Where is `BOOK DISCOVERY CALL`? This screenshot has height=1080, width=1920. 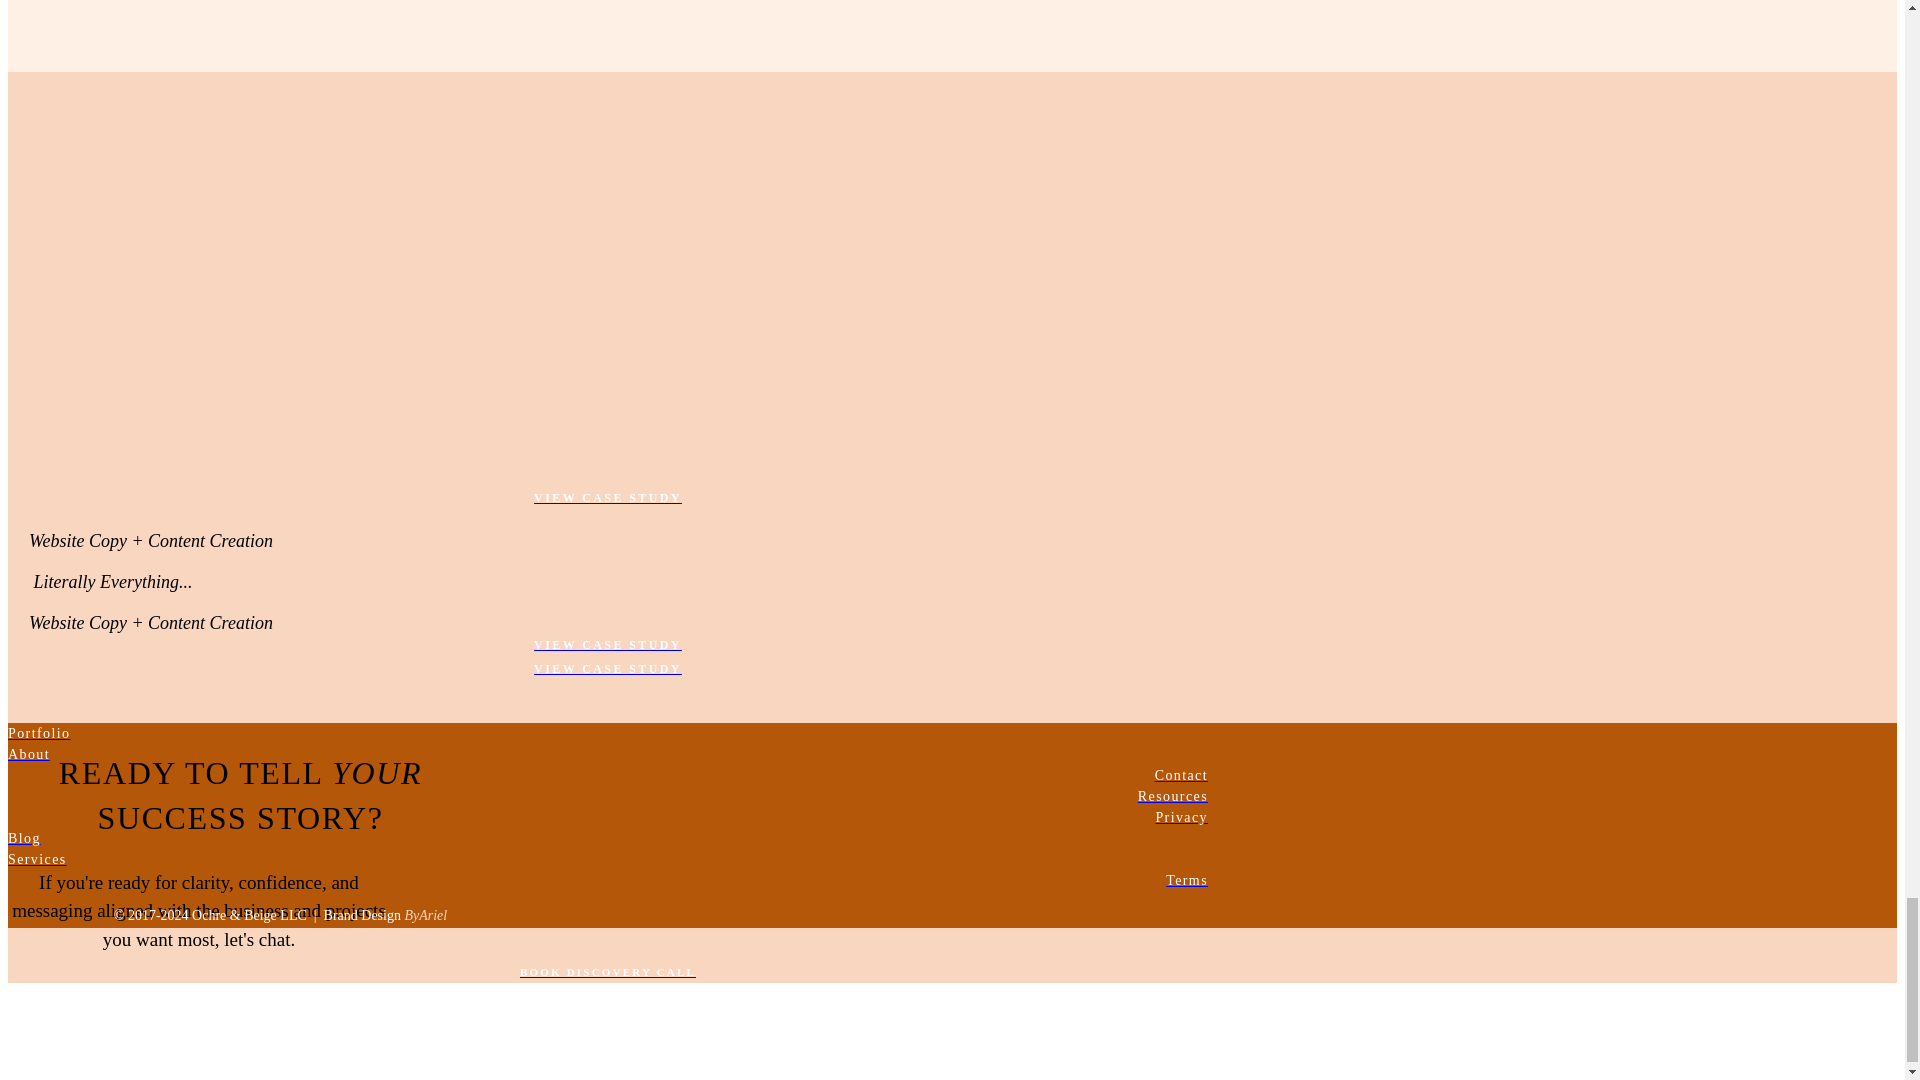
BOOK DISCOVERY CALL is located at coordinates (607, 972).